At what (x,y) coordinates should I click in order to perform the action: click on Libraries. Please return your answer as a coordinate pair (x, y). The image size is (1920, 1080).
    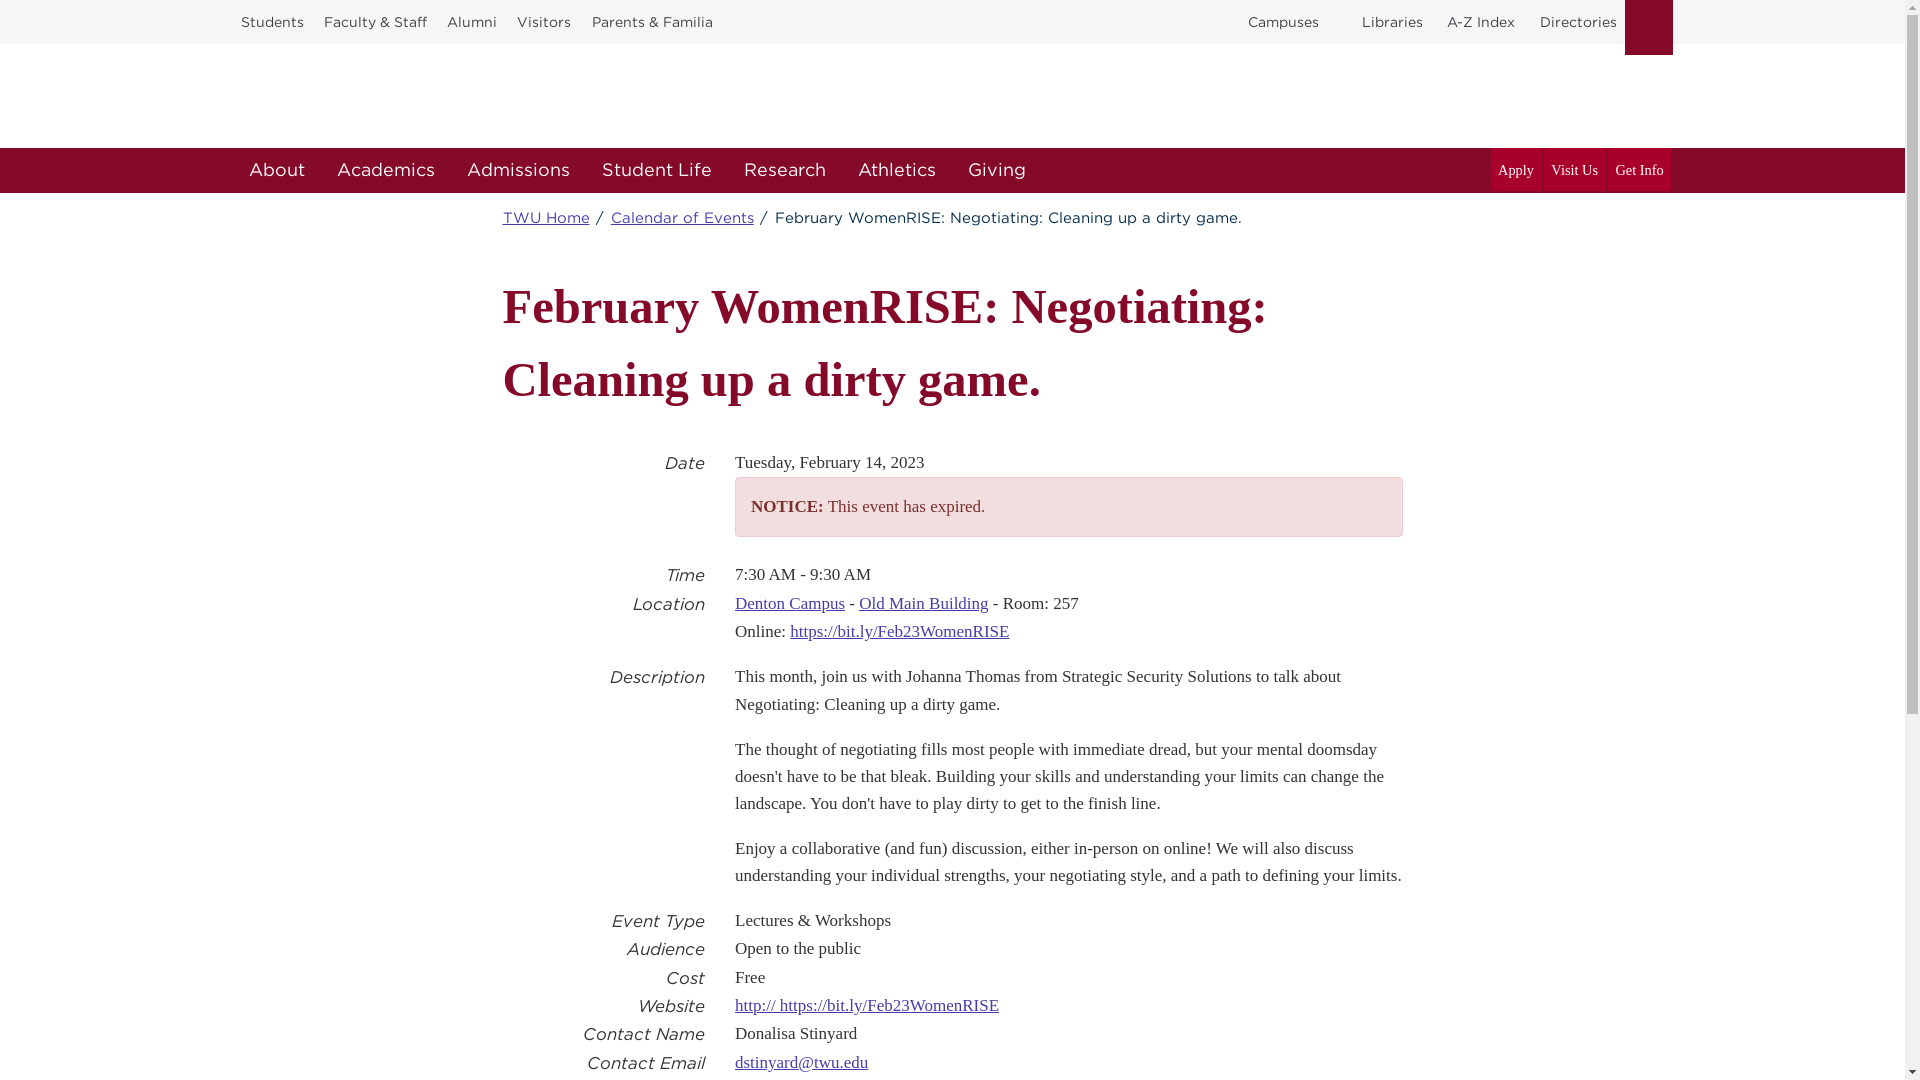
    Looking at the image, I should click on (1392, 22).